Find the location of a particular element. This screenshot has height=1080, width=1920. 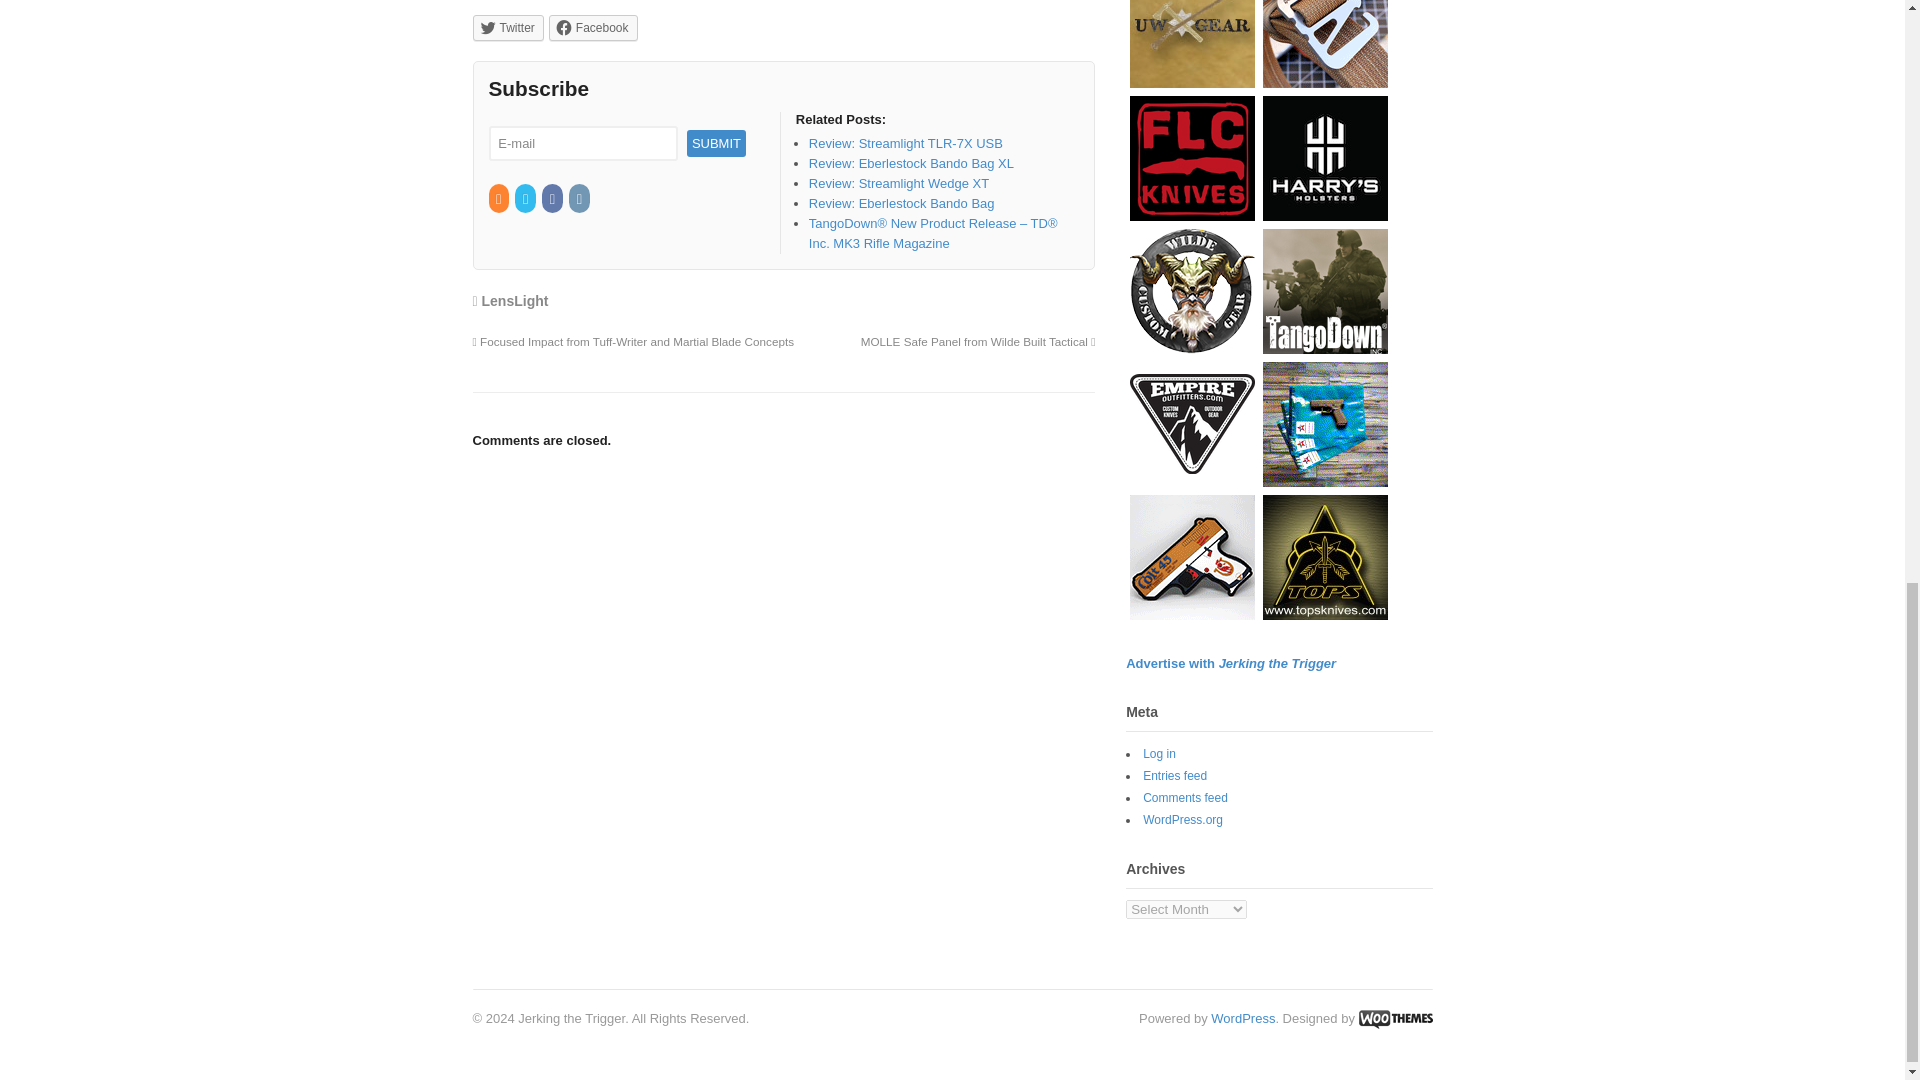

LensLight is located at coordinates (515, 300).